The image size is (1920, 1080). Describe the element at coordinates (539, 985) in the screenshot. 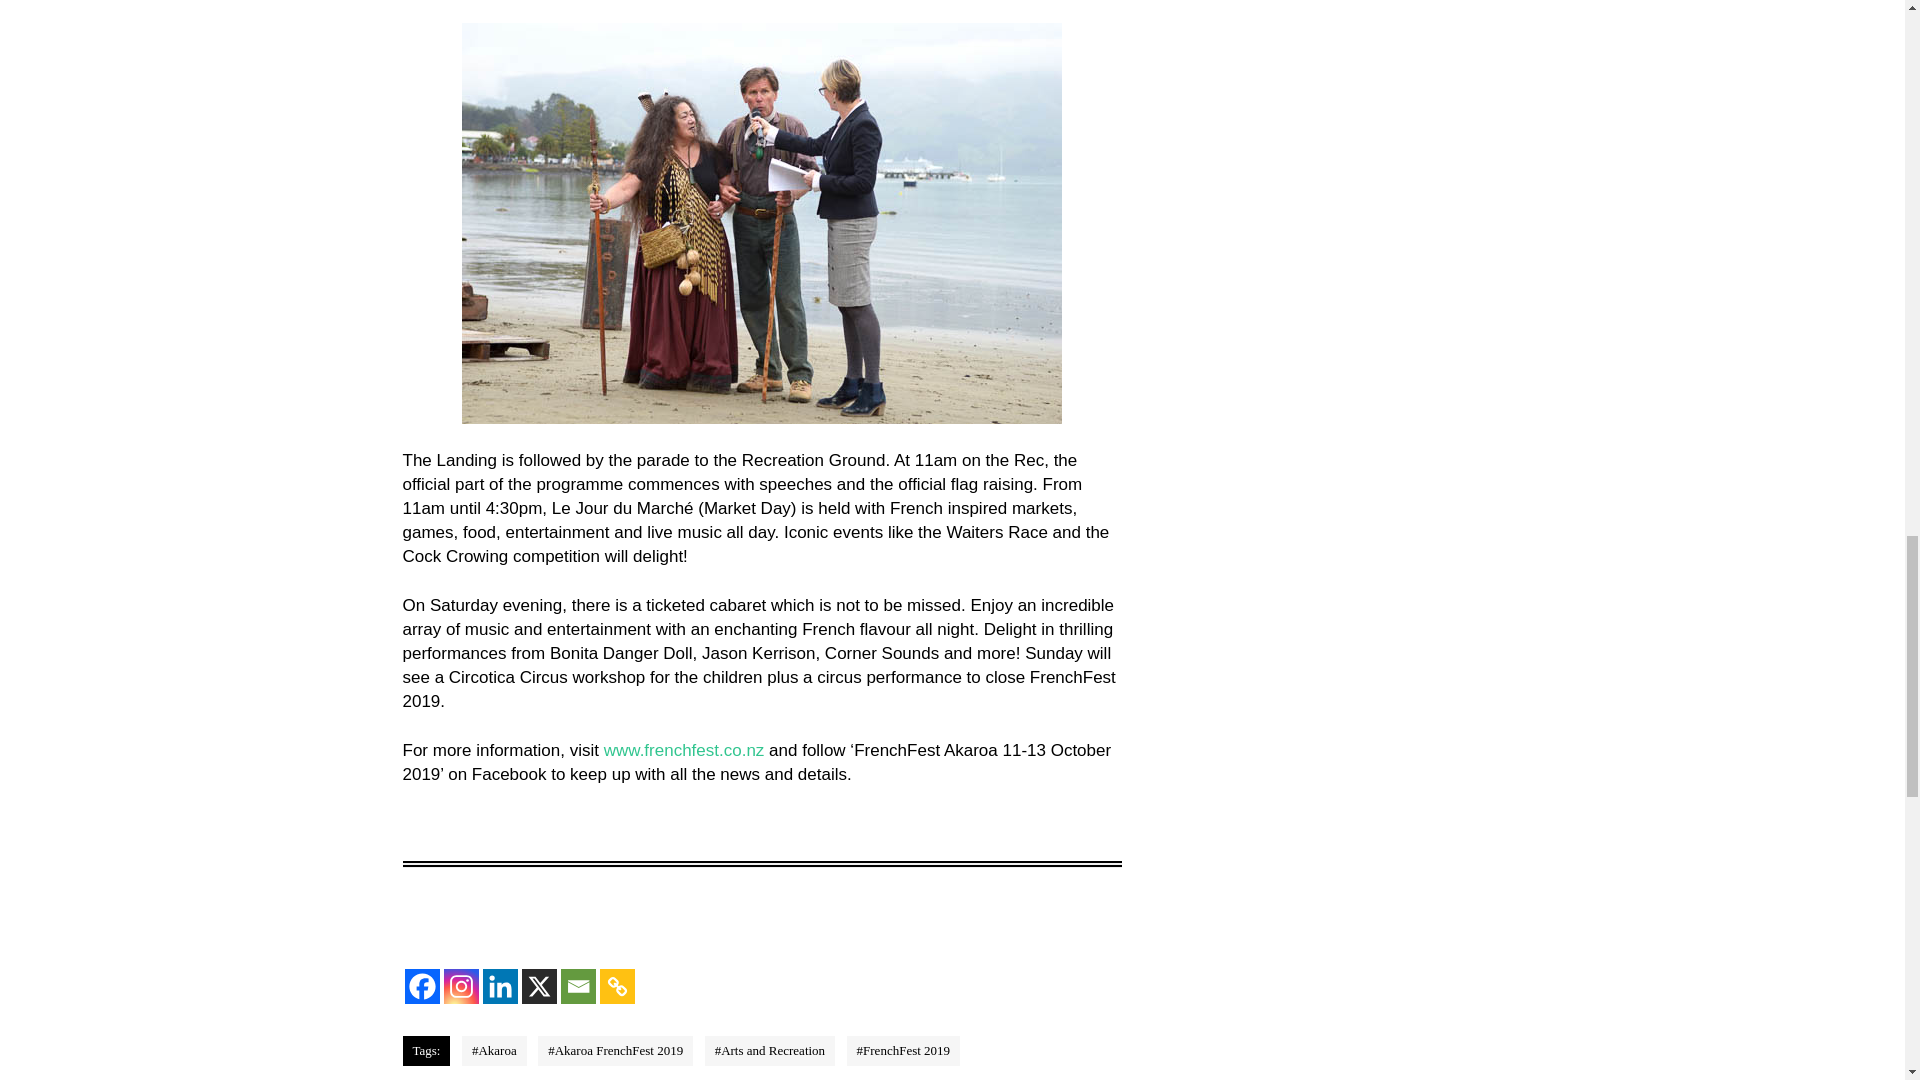

I see `X` at that location.